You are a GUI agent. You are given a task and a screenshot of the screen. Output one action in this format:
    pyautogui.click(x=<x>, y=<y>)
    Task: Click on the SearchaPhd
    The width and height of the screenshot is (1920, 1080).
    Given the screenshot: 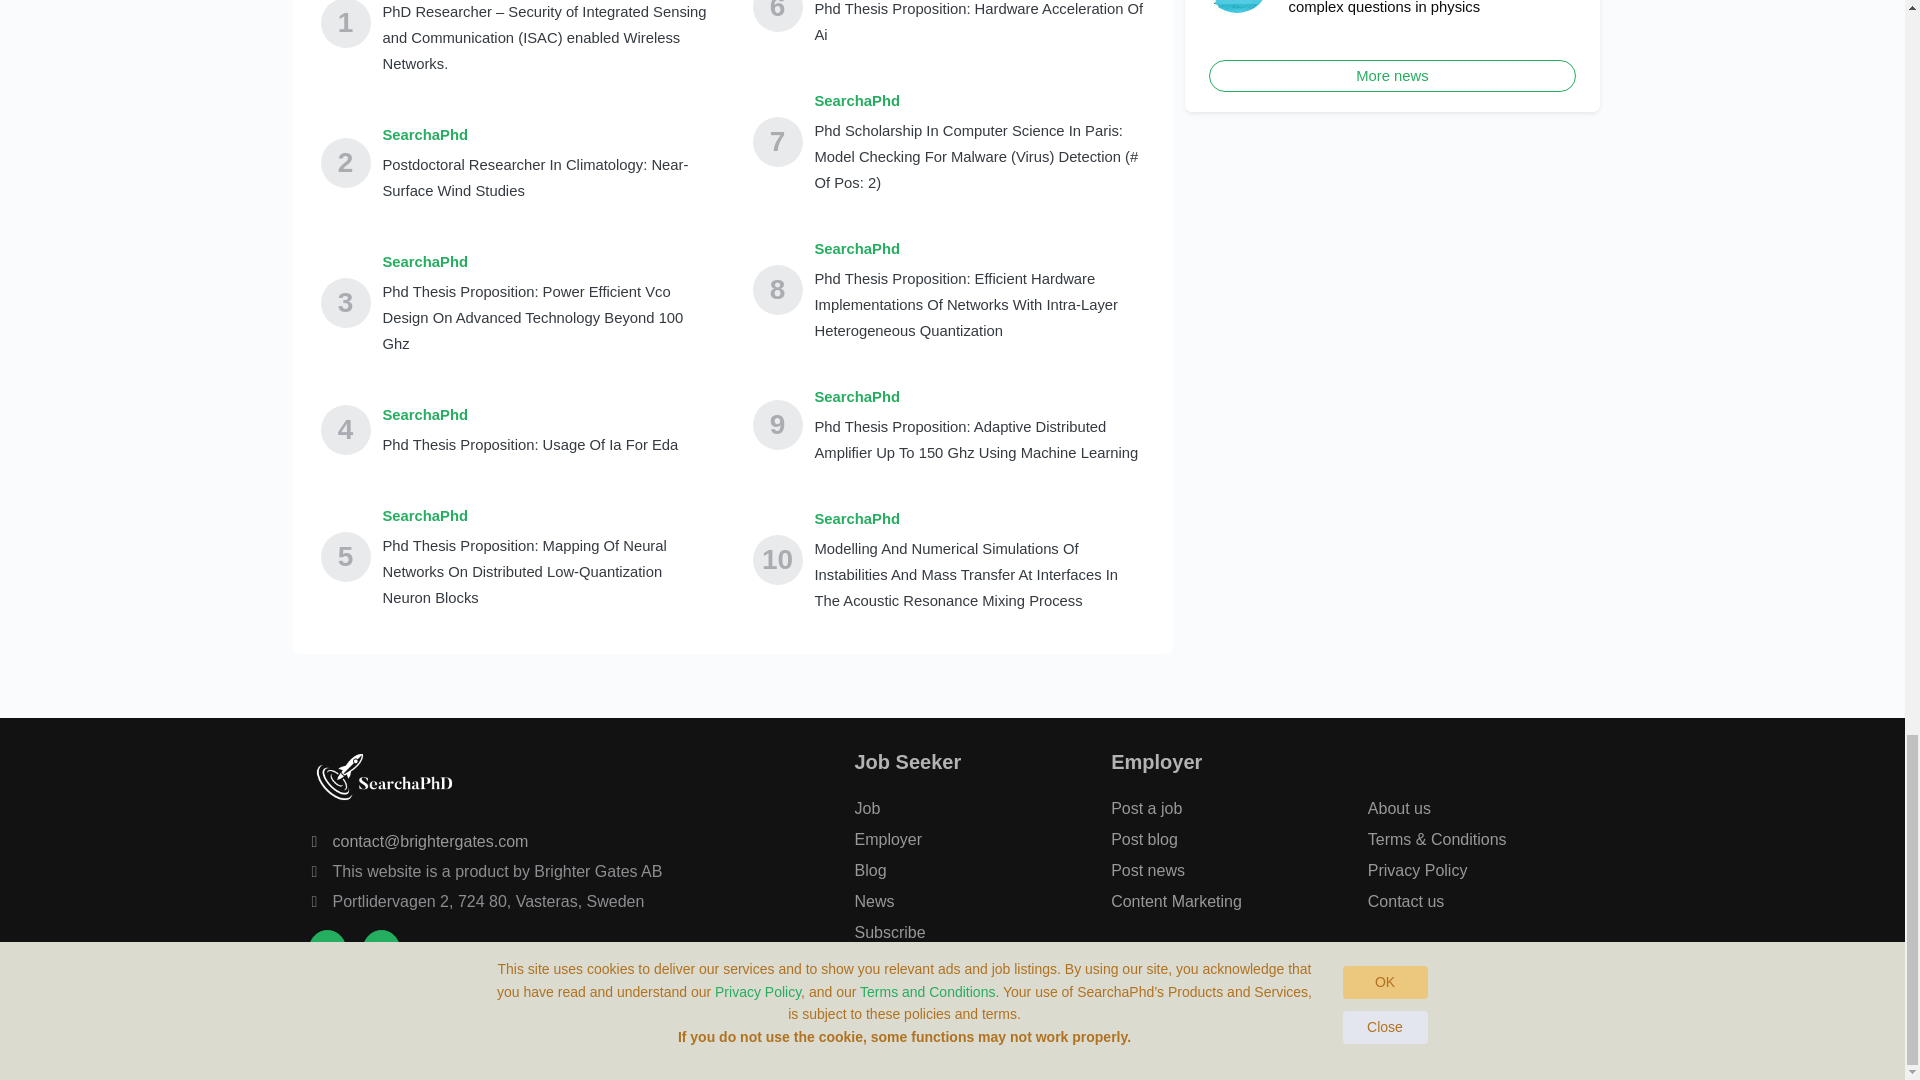 What is the action you would take?
    pyautogui.click(x=547, y=516)
    